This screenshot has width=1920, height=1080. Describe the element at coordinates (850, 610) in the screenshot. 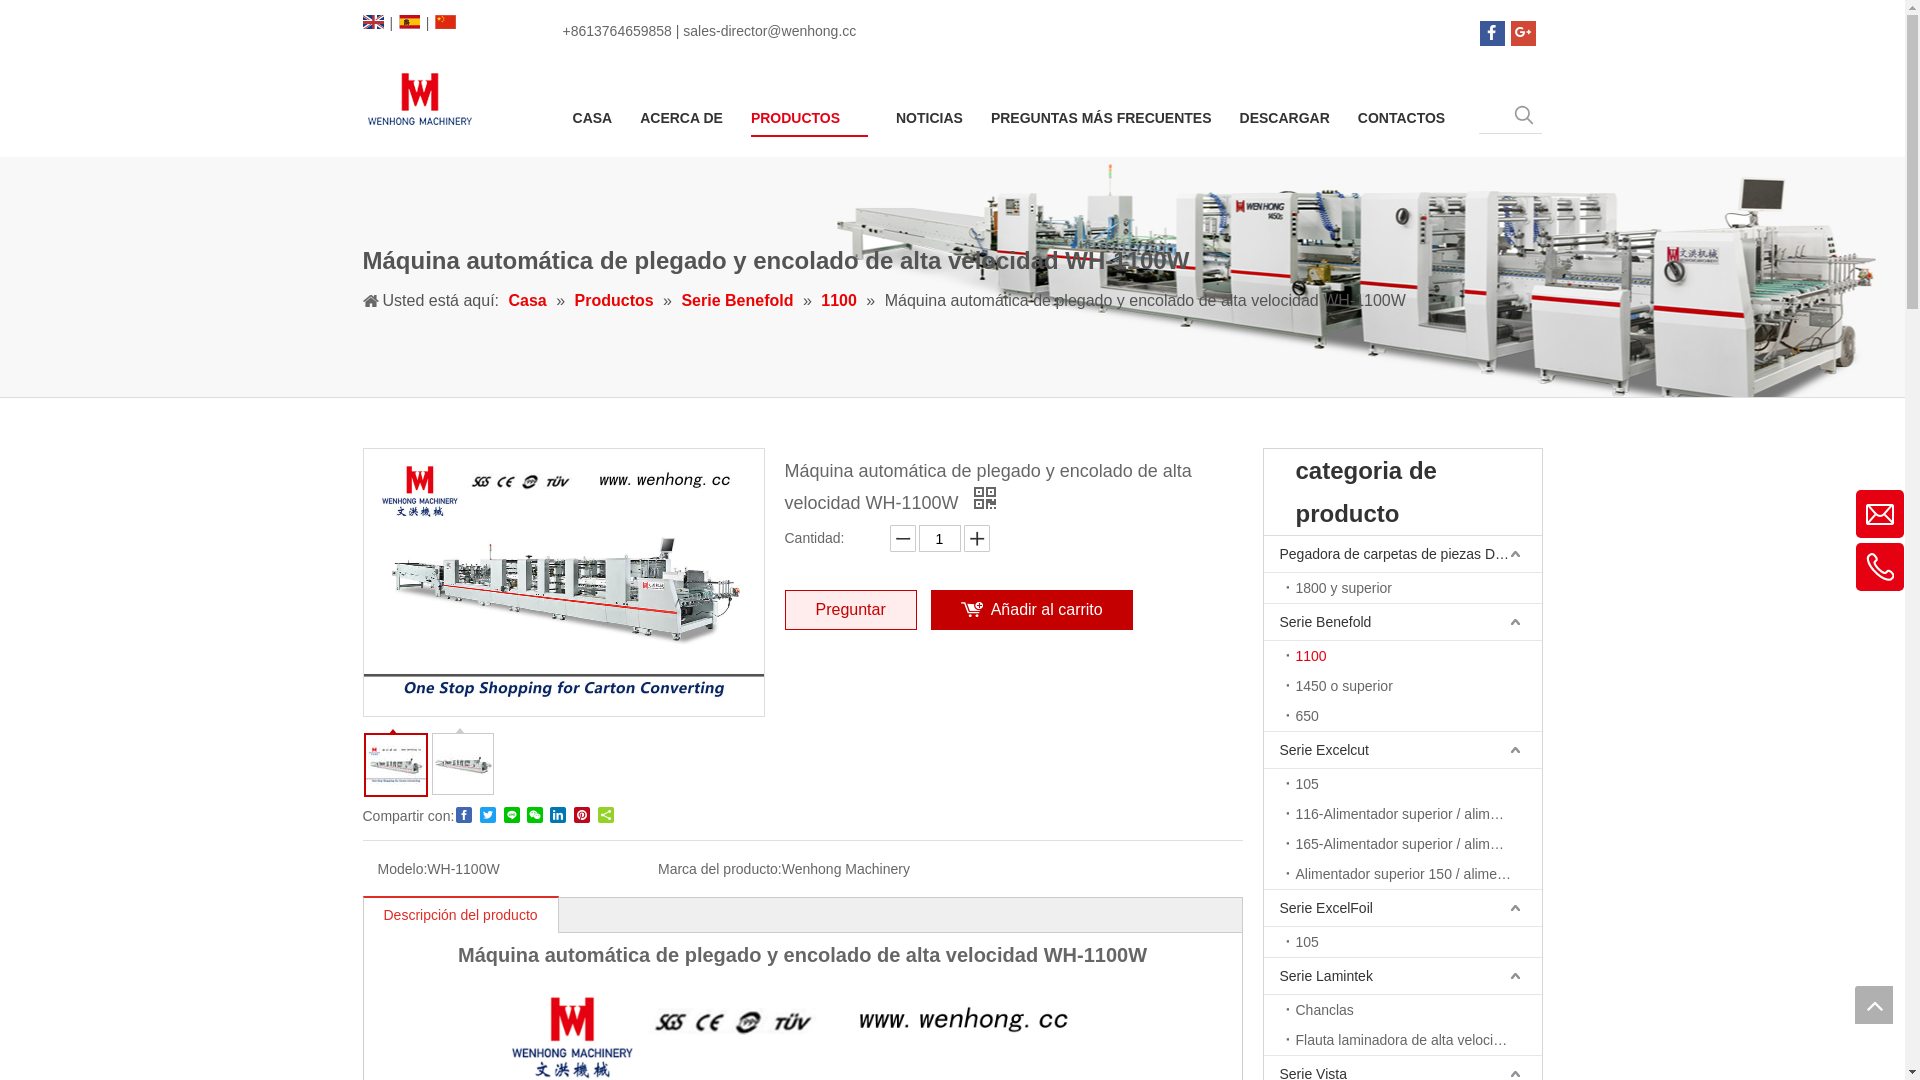

I see `Preguntar` at that location.